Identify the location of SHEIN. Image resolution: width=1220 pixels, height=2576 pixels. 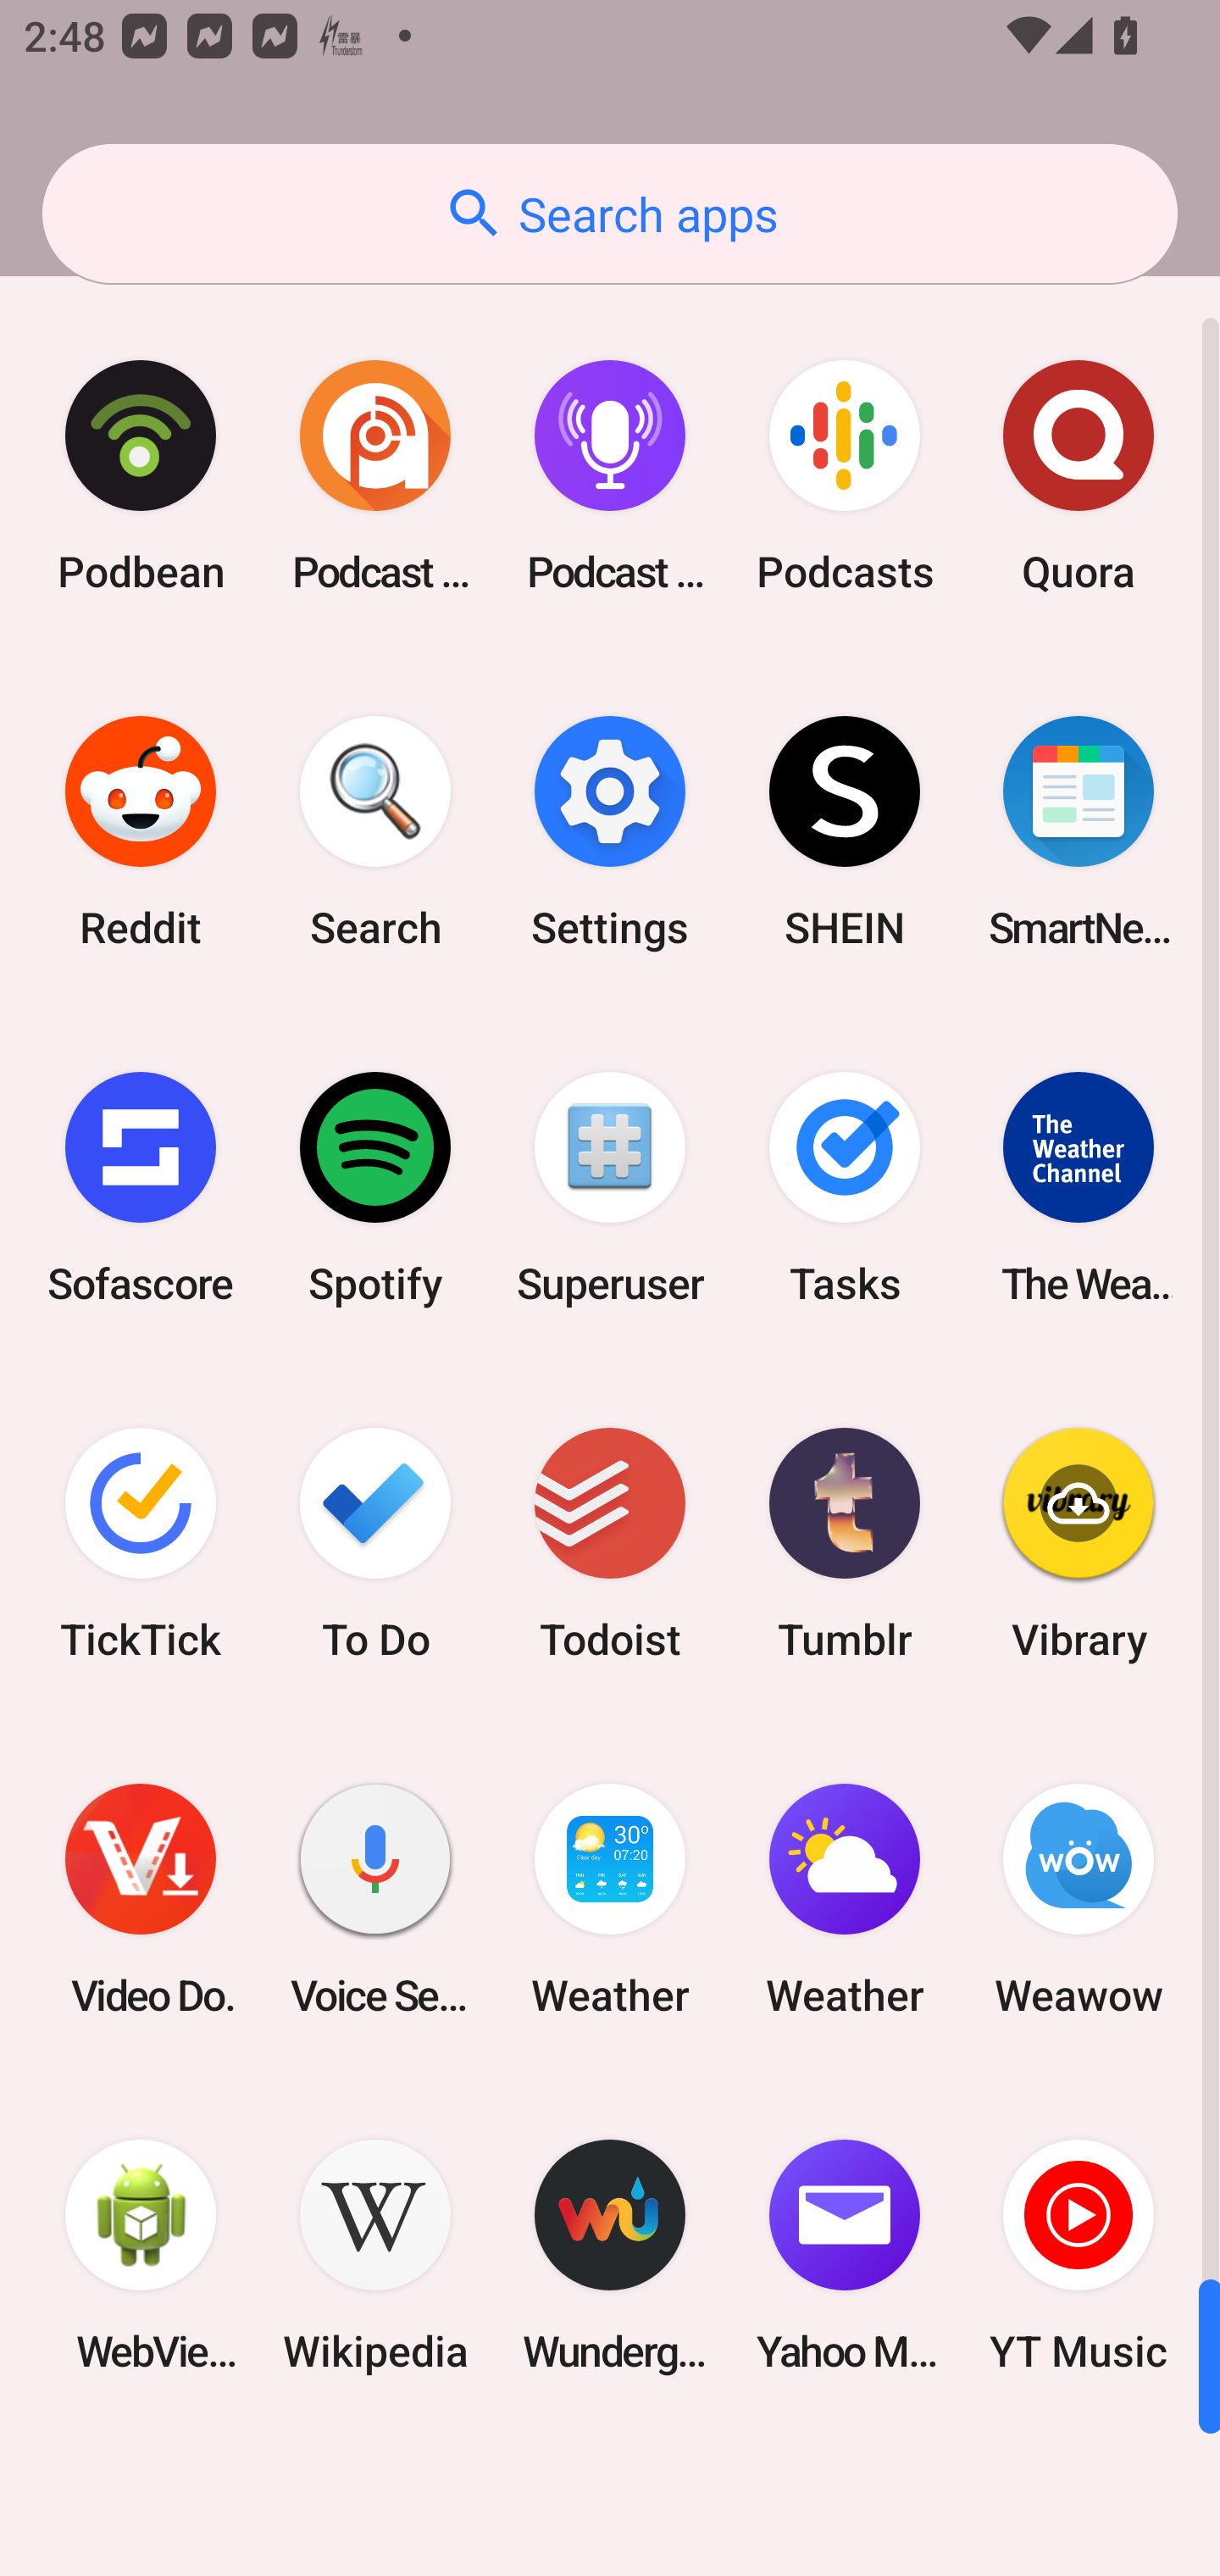
(844, 832).